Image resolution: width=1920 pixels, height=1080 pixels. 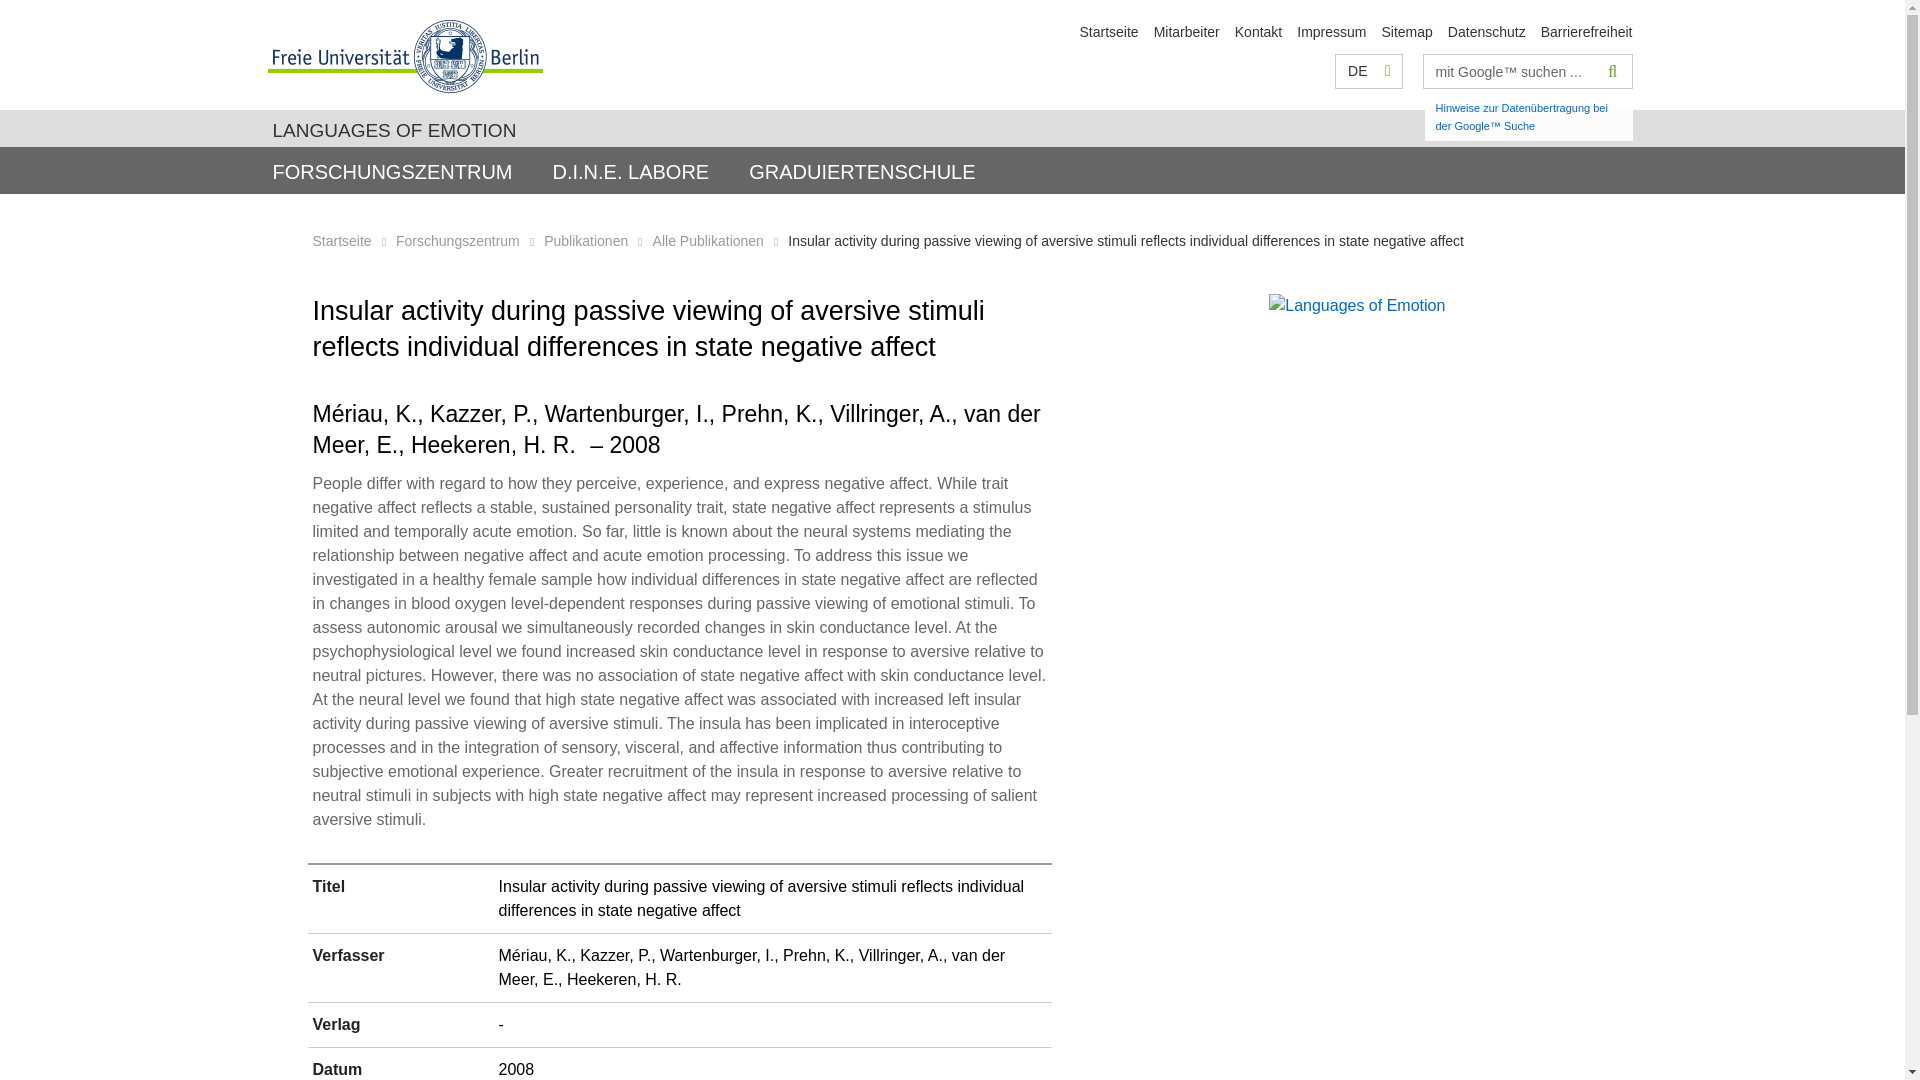 I want to click on Datenschutz, so click(x=1486, y=31).